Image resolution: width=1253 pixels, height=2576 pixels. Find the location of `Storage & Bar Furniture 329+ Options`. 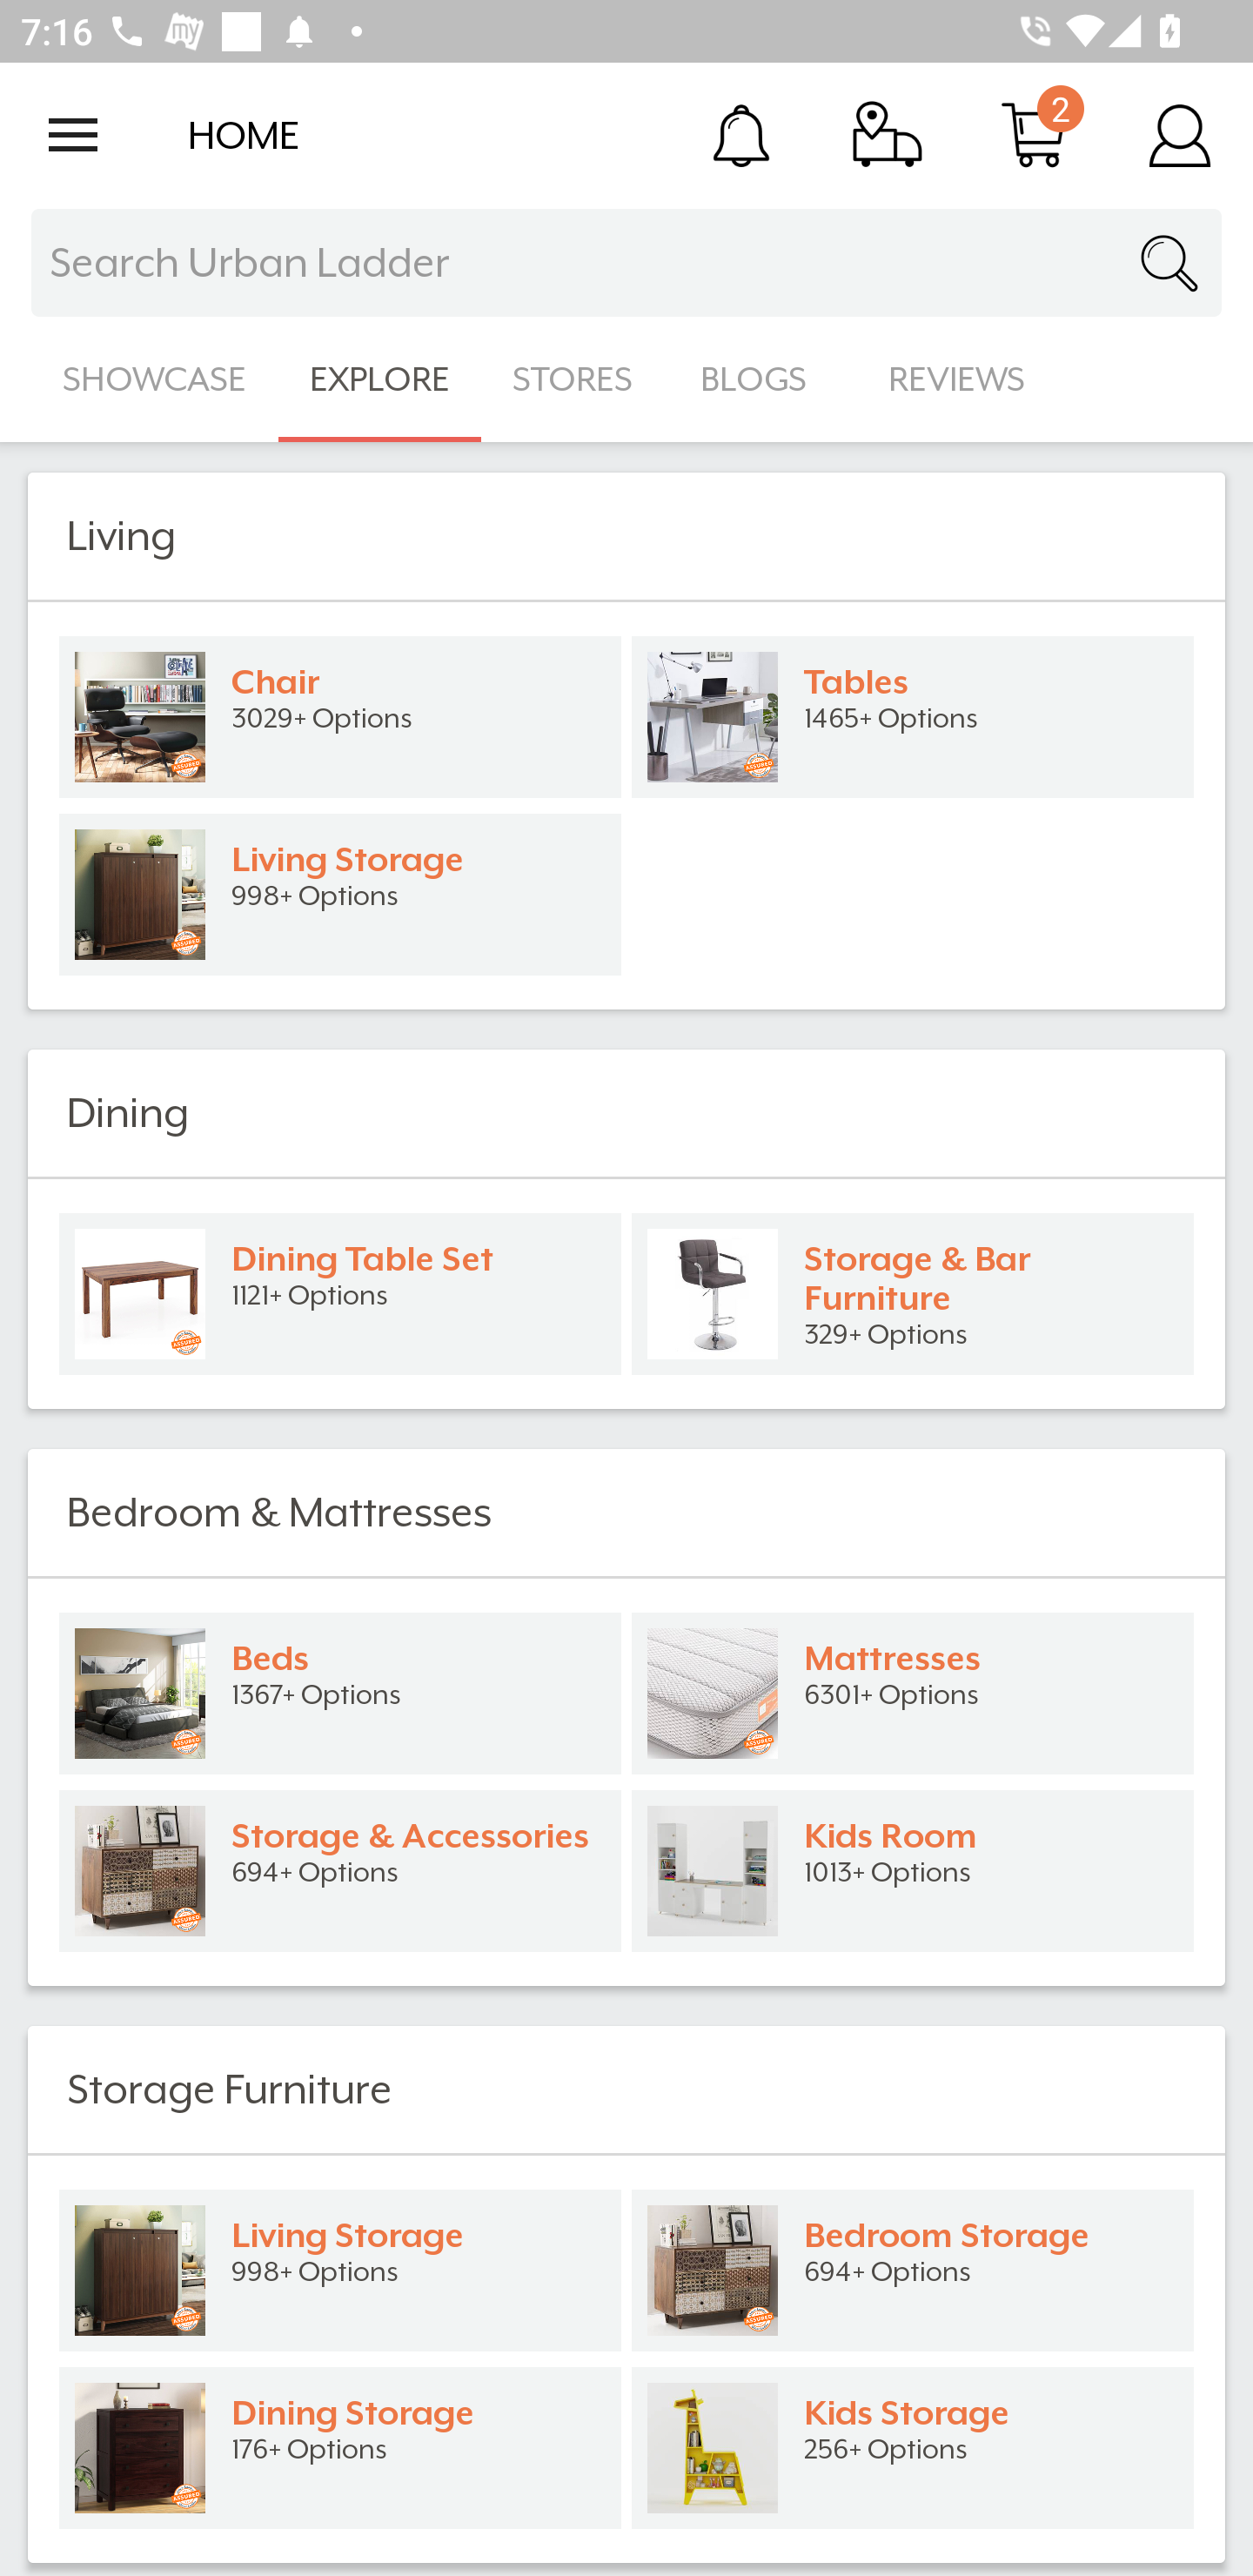

Storage & Bar Furniture 329+ Options is located at coordinates (913, 1294).